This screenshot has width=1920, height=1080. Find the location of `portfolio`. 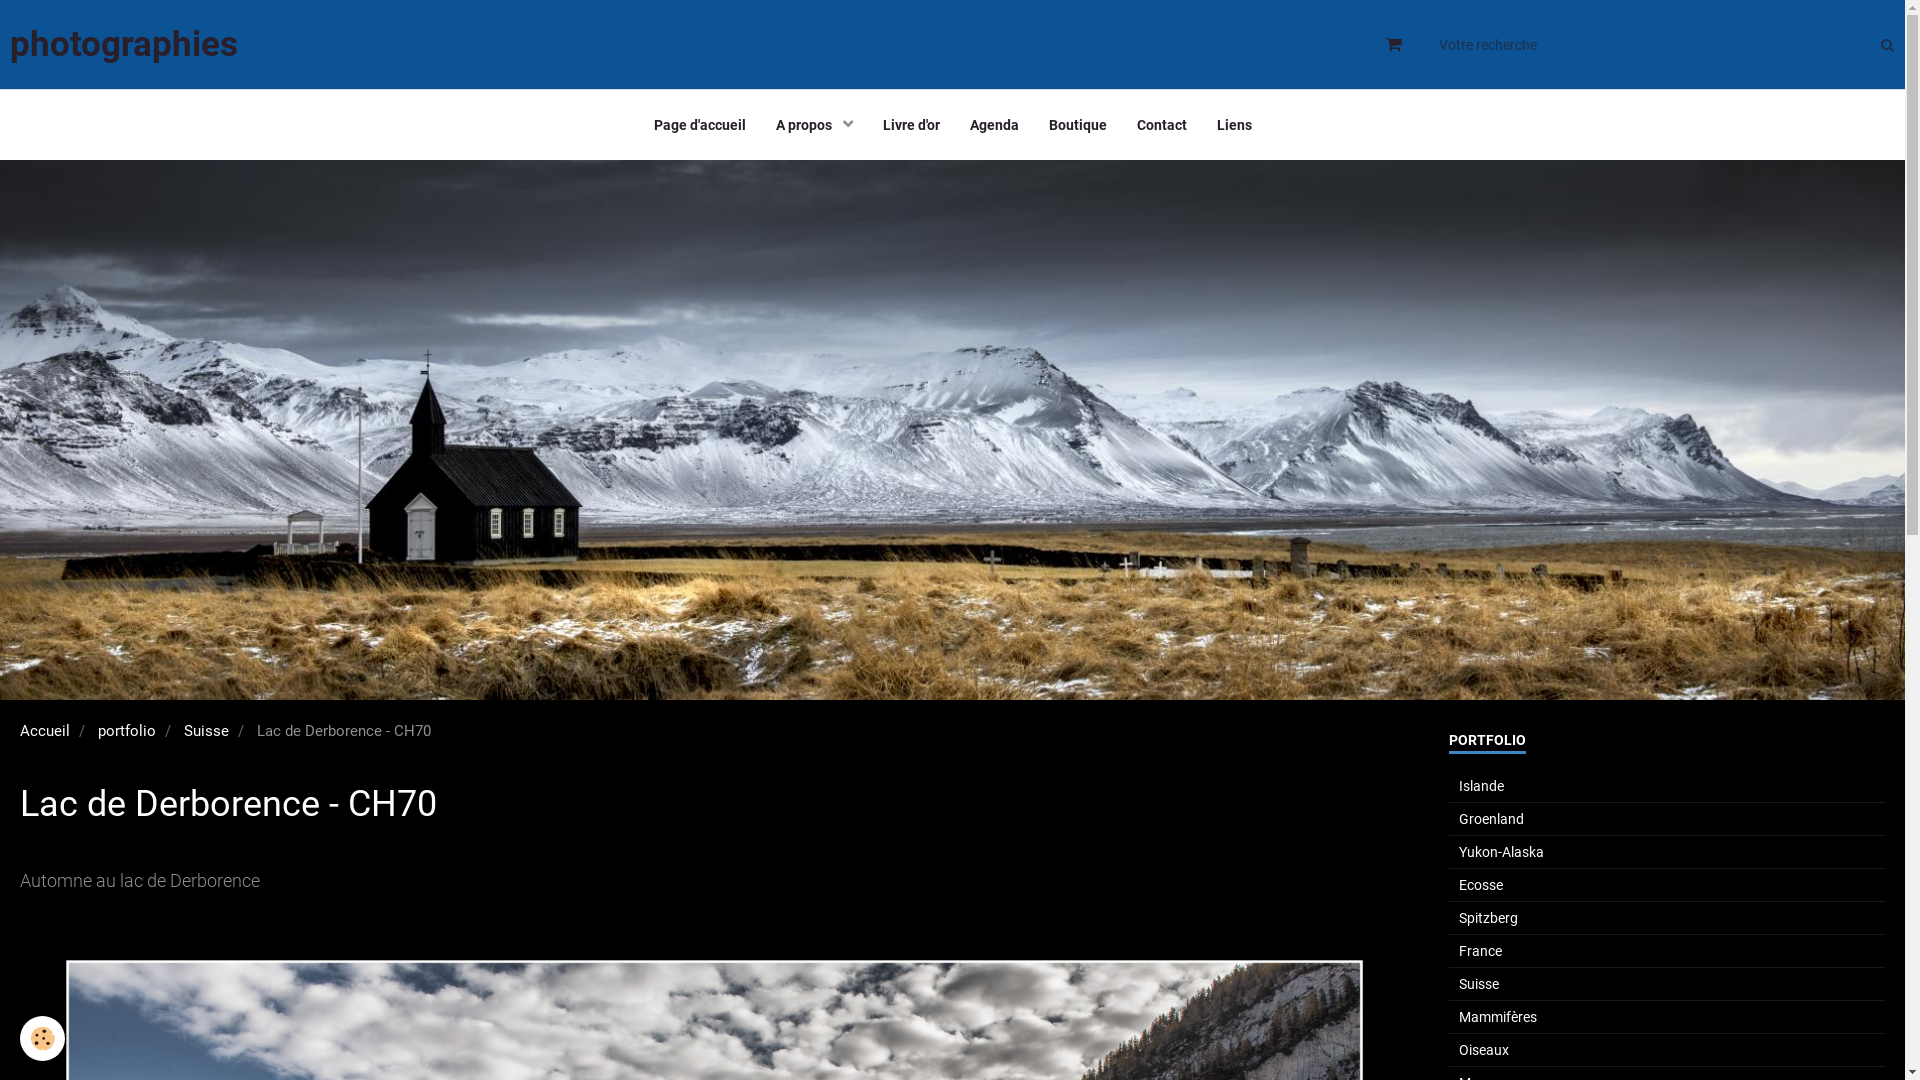

portfolio is located at coordinates (127, 731).